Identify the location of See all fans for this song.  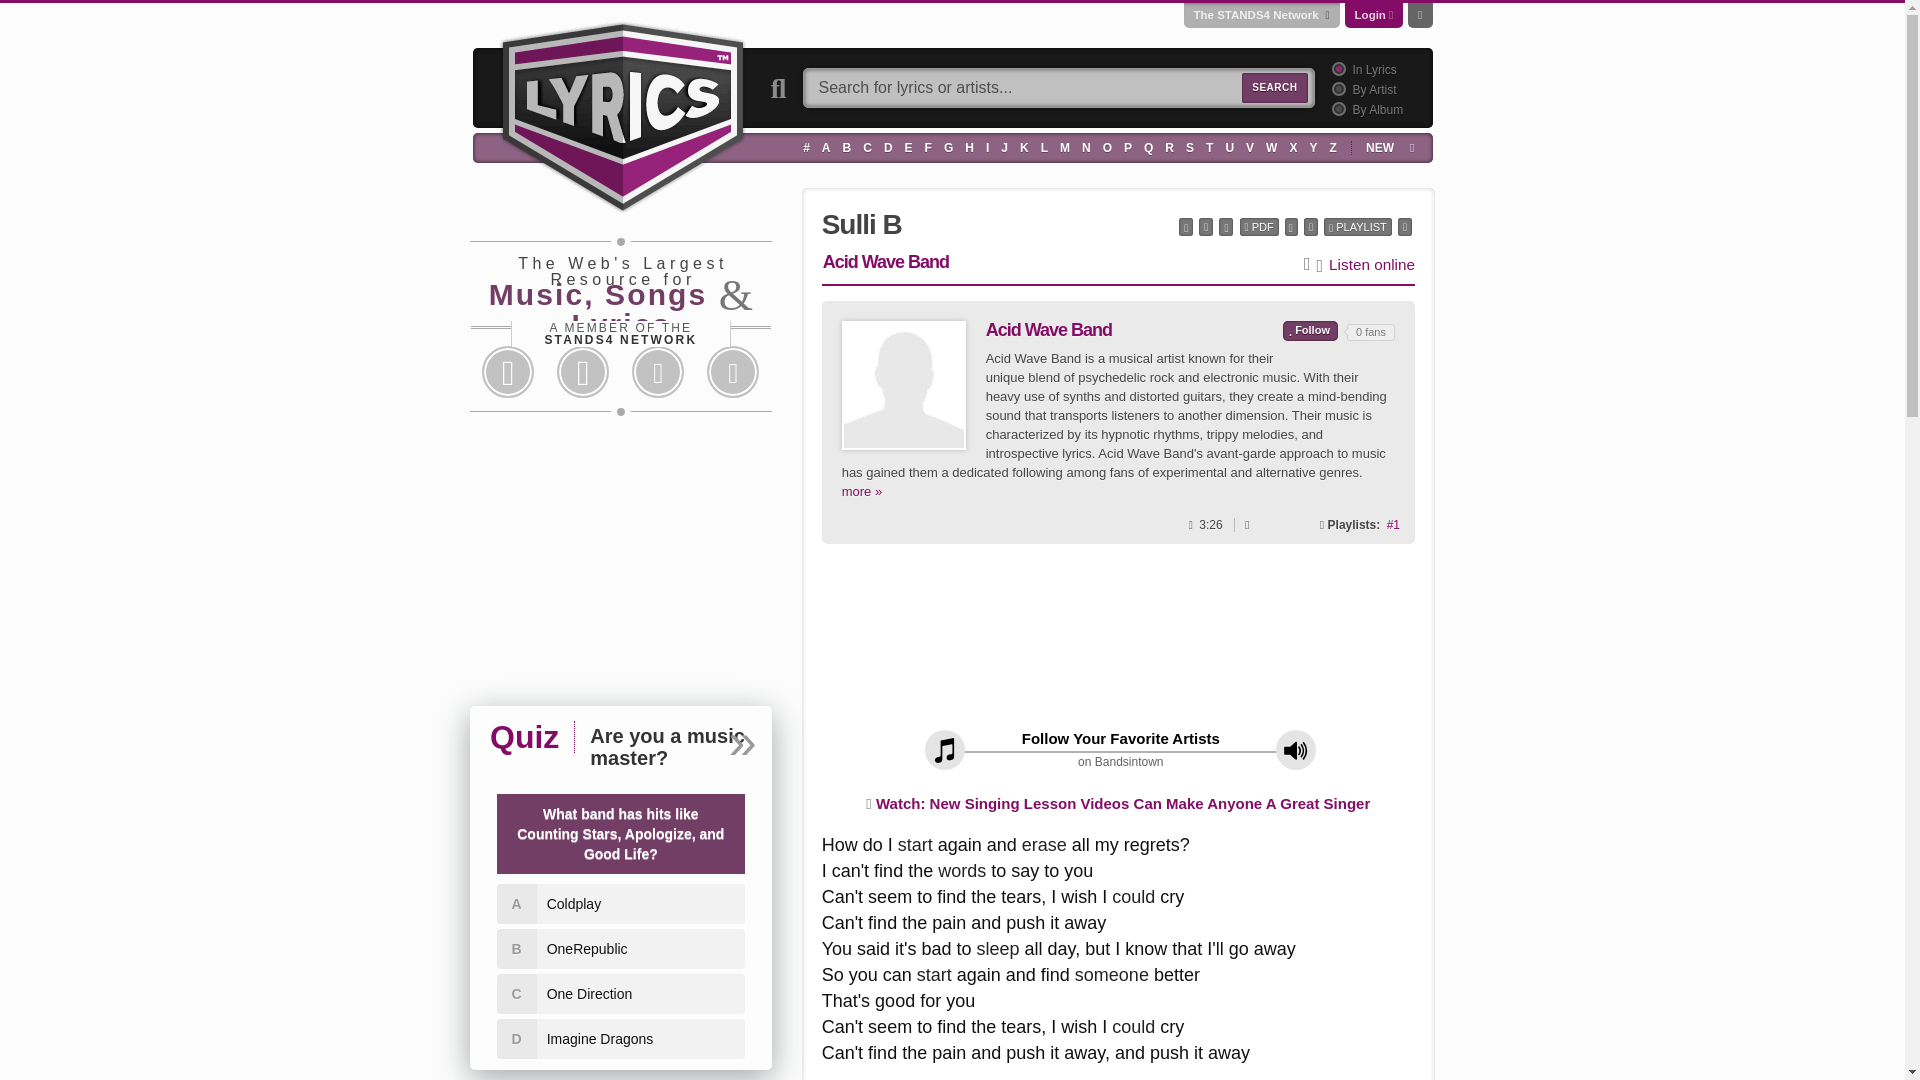
(1392, 525).